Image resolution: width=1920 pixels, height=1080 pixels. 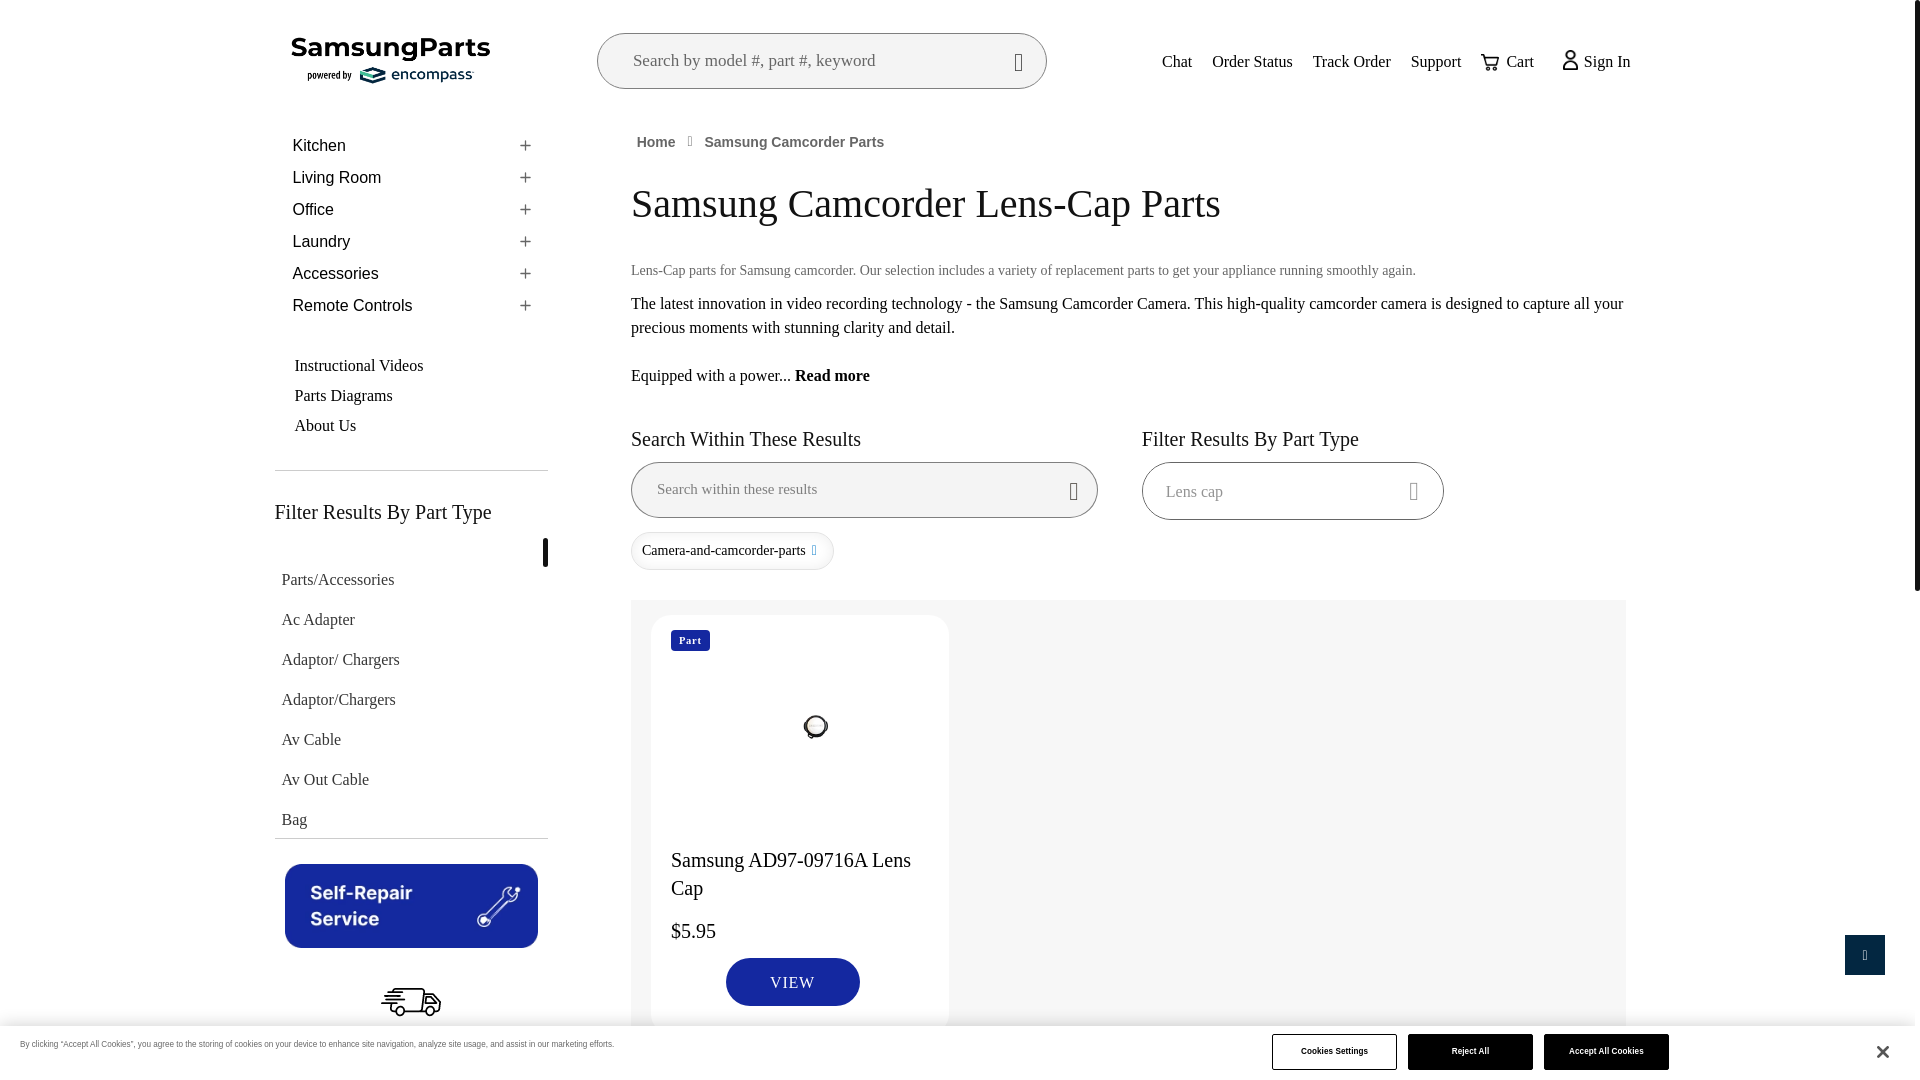 What do you see at coordinates (340, 660) in the screenshot?
I see `itemType` at bounding box center [340, 660].